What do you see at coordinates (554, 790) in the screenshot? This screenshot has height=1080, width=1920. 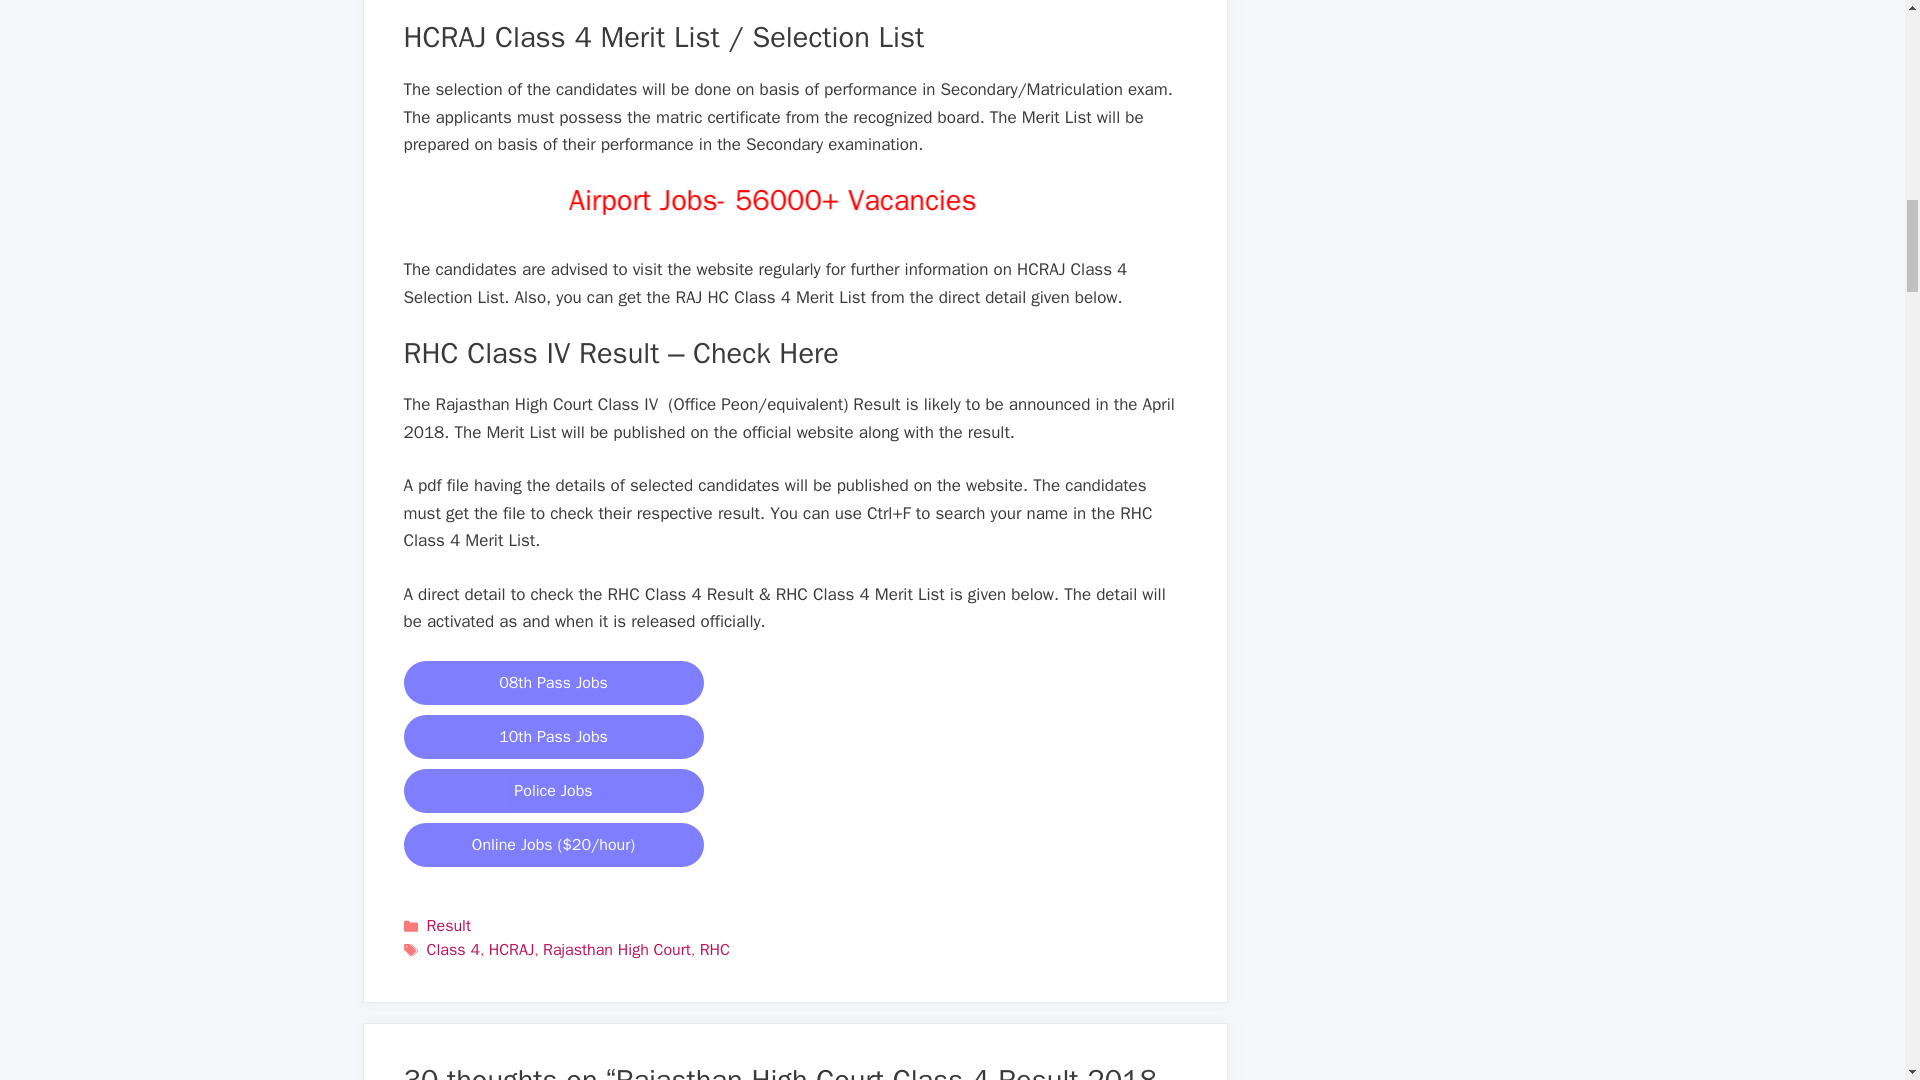 I see `Police Jobs` at bounding box center [554, 790].